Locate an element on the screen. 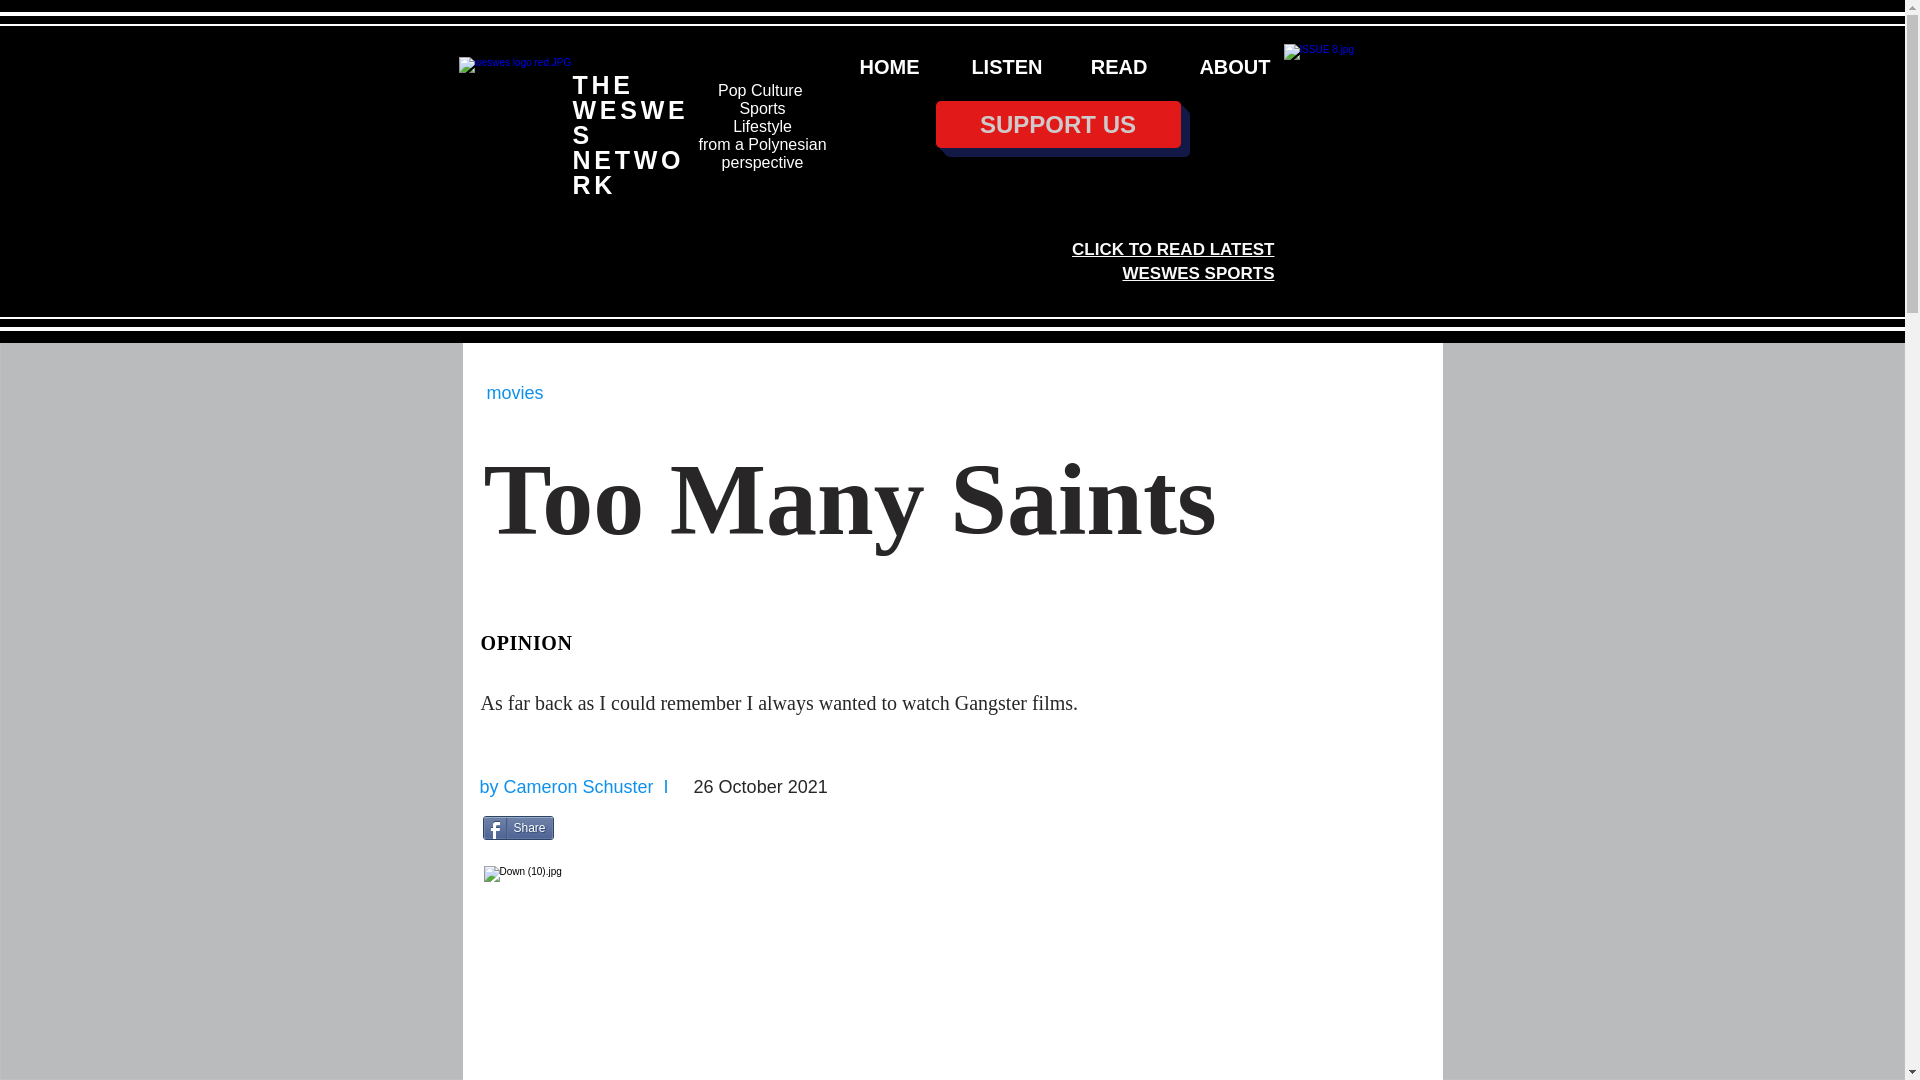 This screenshot has height=1080, width=1920. LISTEN is located at coordinates (995, 66).